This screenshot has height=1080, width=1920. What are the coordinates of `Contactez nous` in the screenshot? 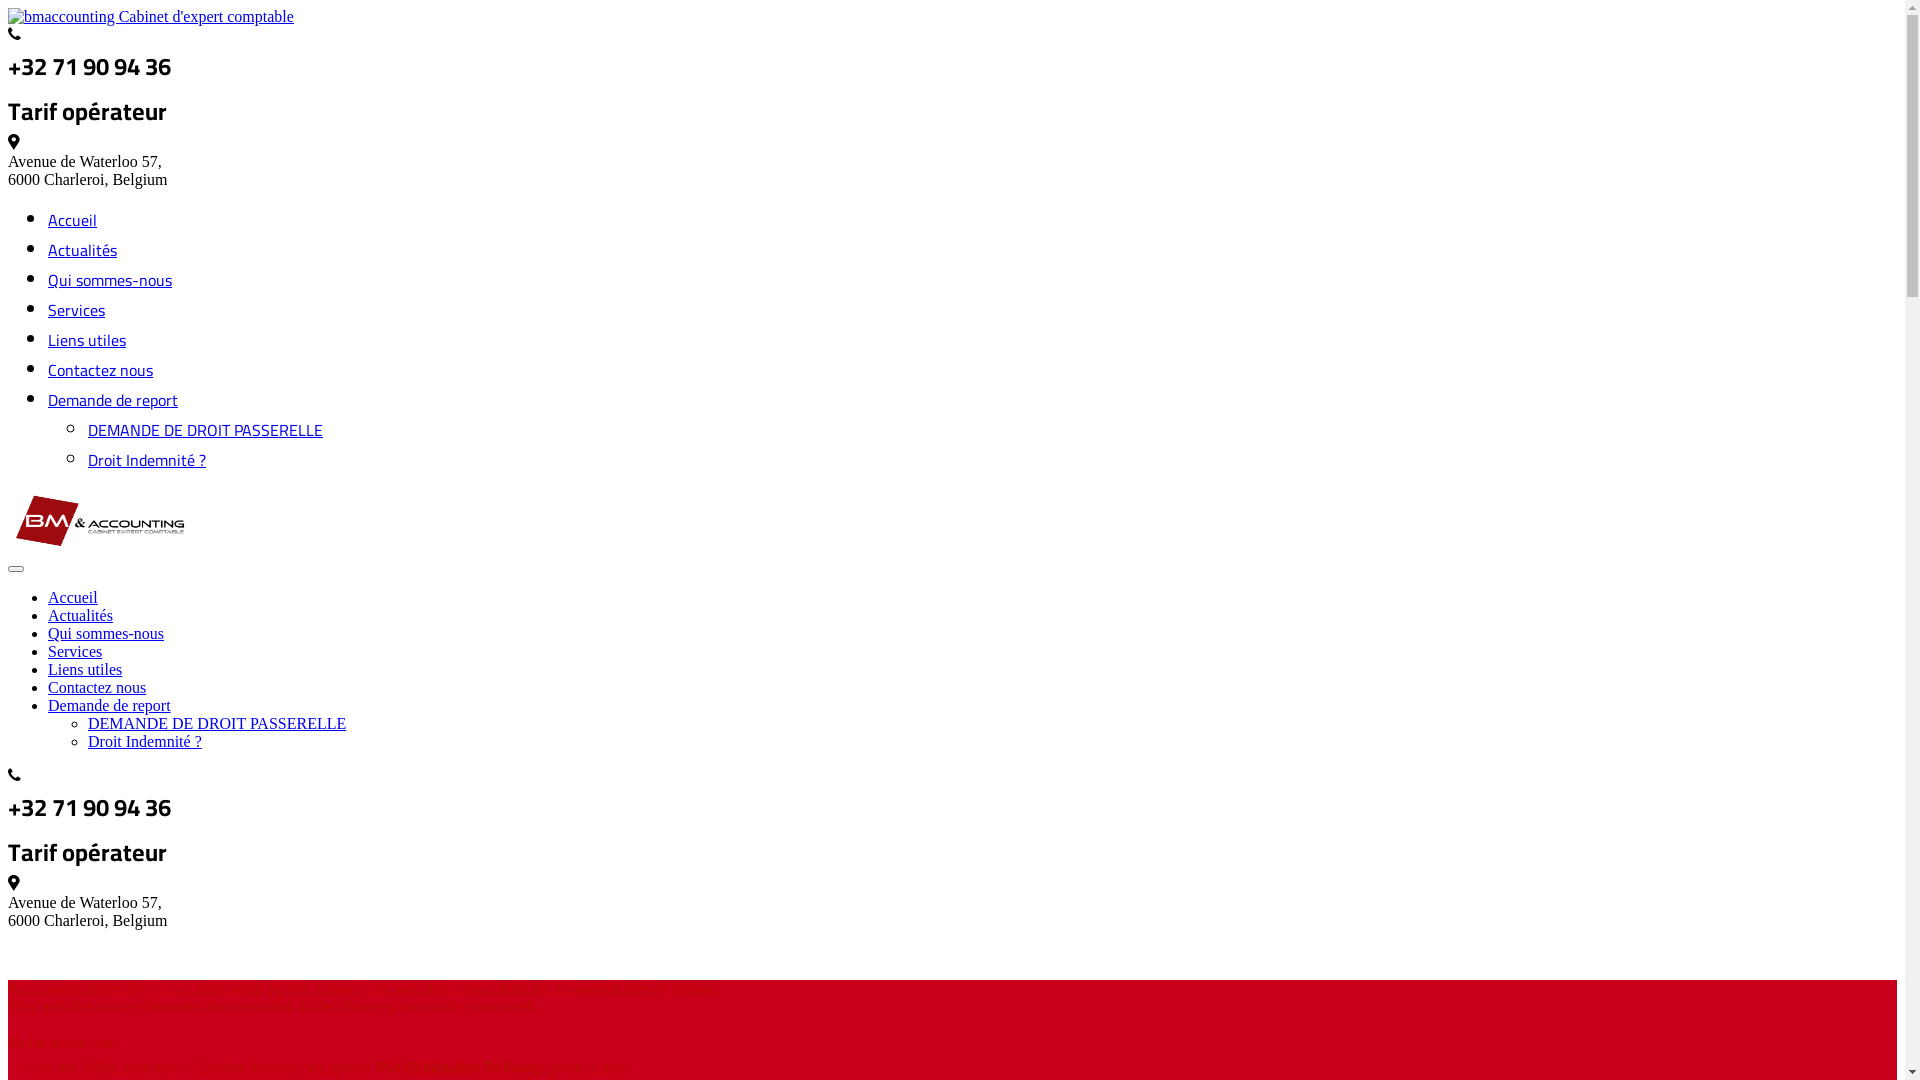 It's located at (97, 688).